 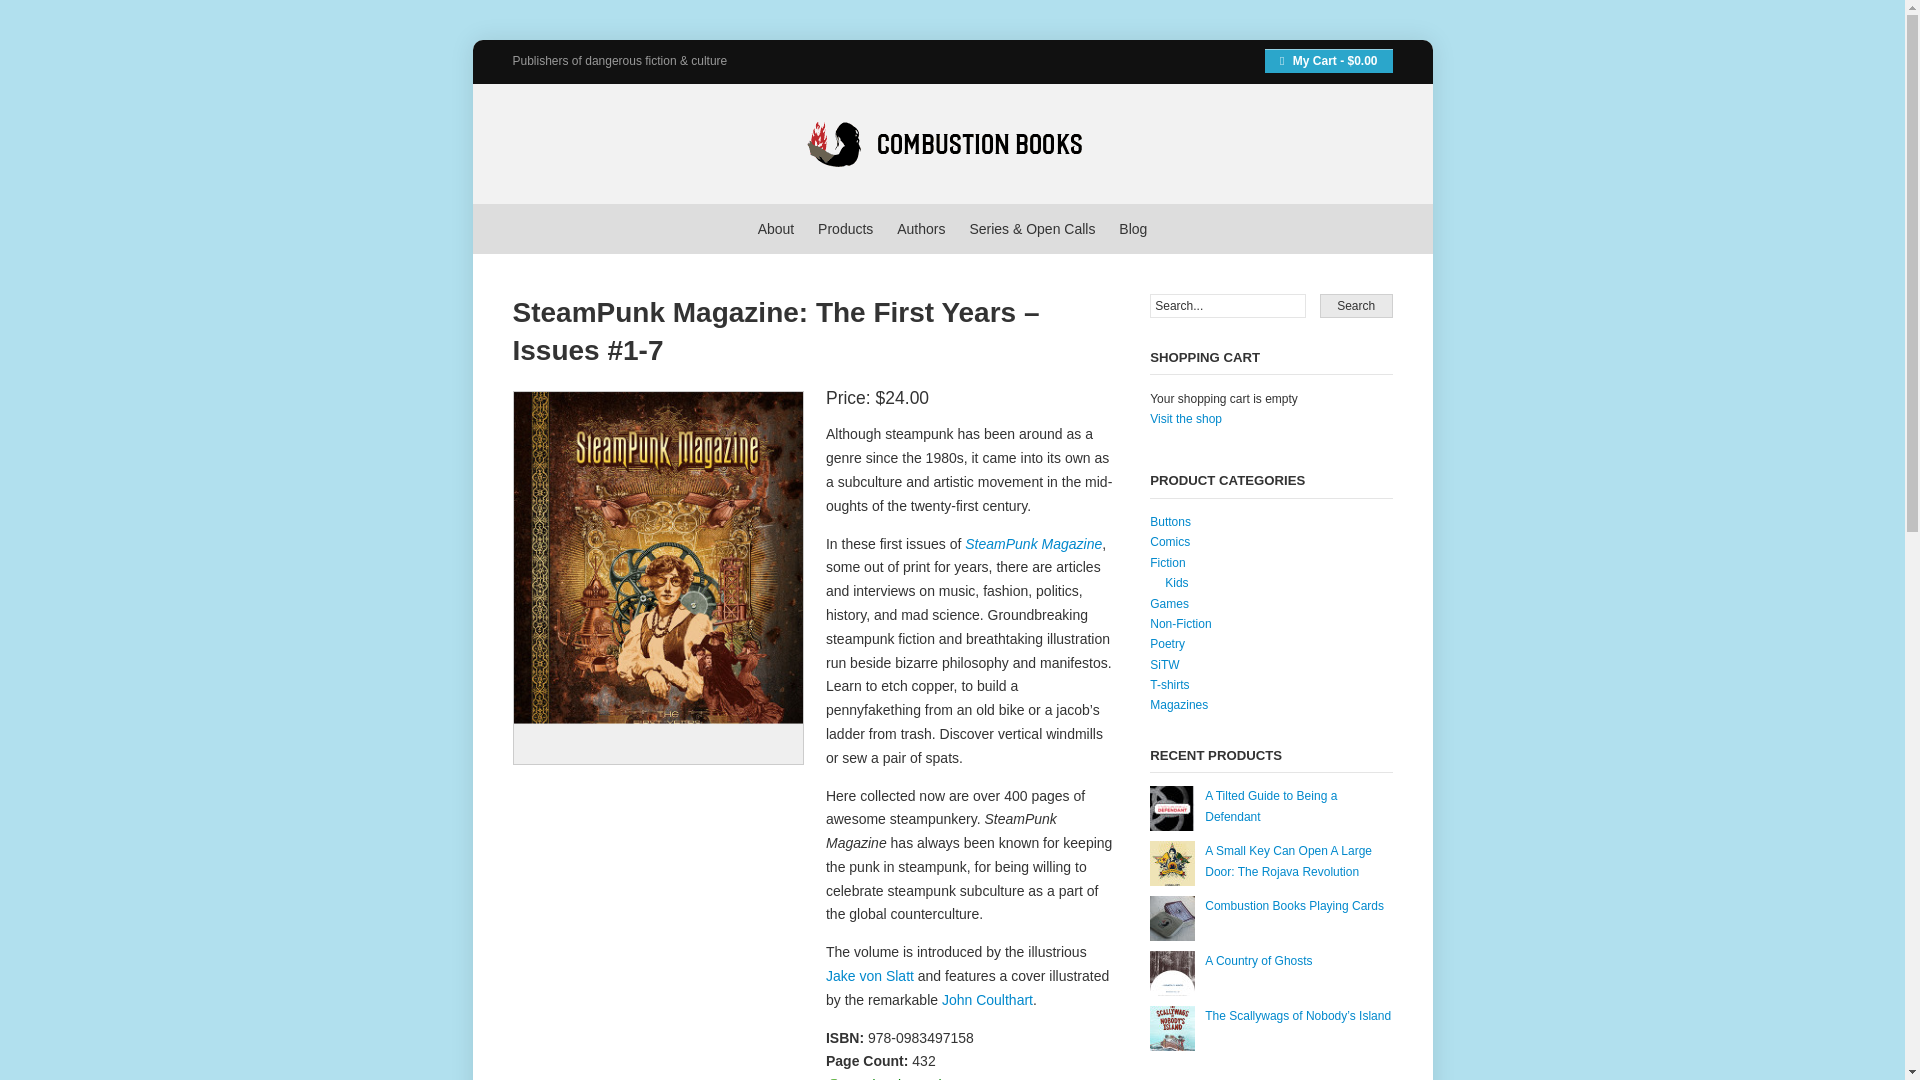 I want to click on John Coulthart, so click(x=987, y=1000).